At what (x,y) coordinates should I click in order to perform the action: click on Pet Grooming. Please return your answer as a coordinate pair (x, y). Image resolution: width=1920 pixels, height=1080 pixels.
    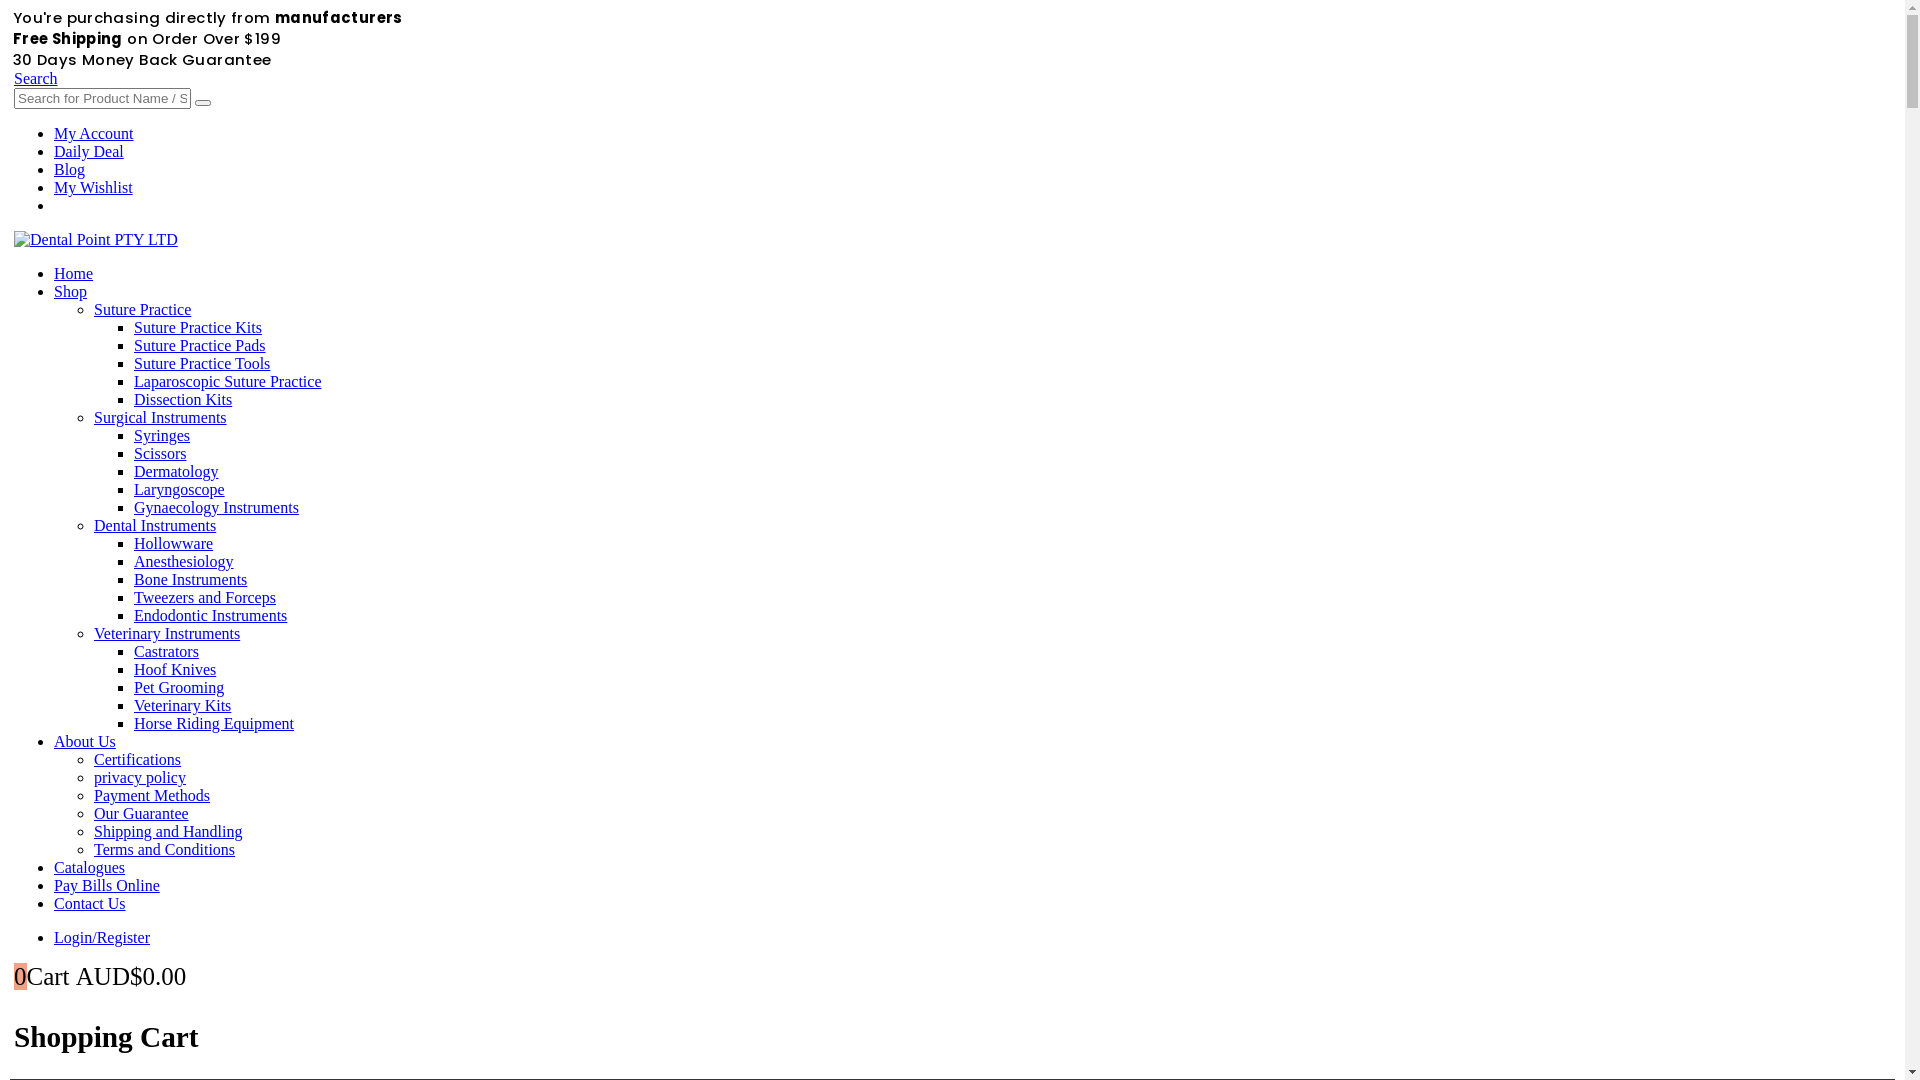
    Looking at the image, I should click on (179, 688).